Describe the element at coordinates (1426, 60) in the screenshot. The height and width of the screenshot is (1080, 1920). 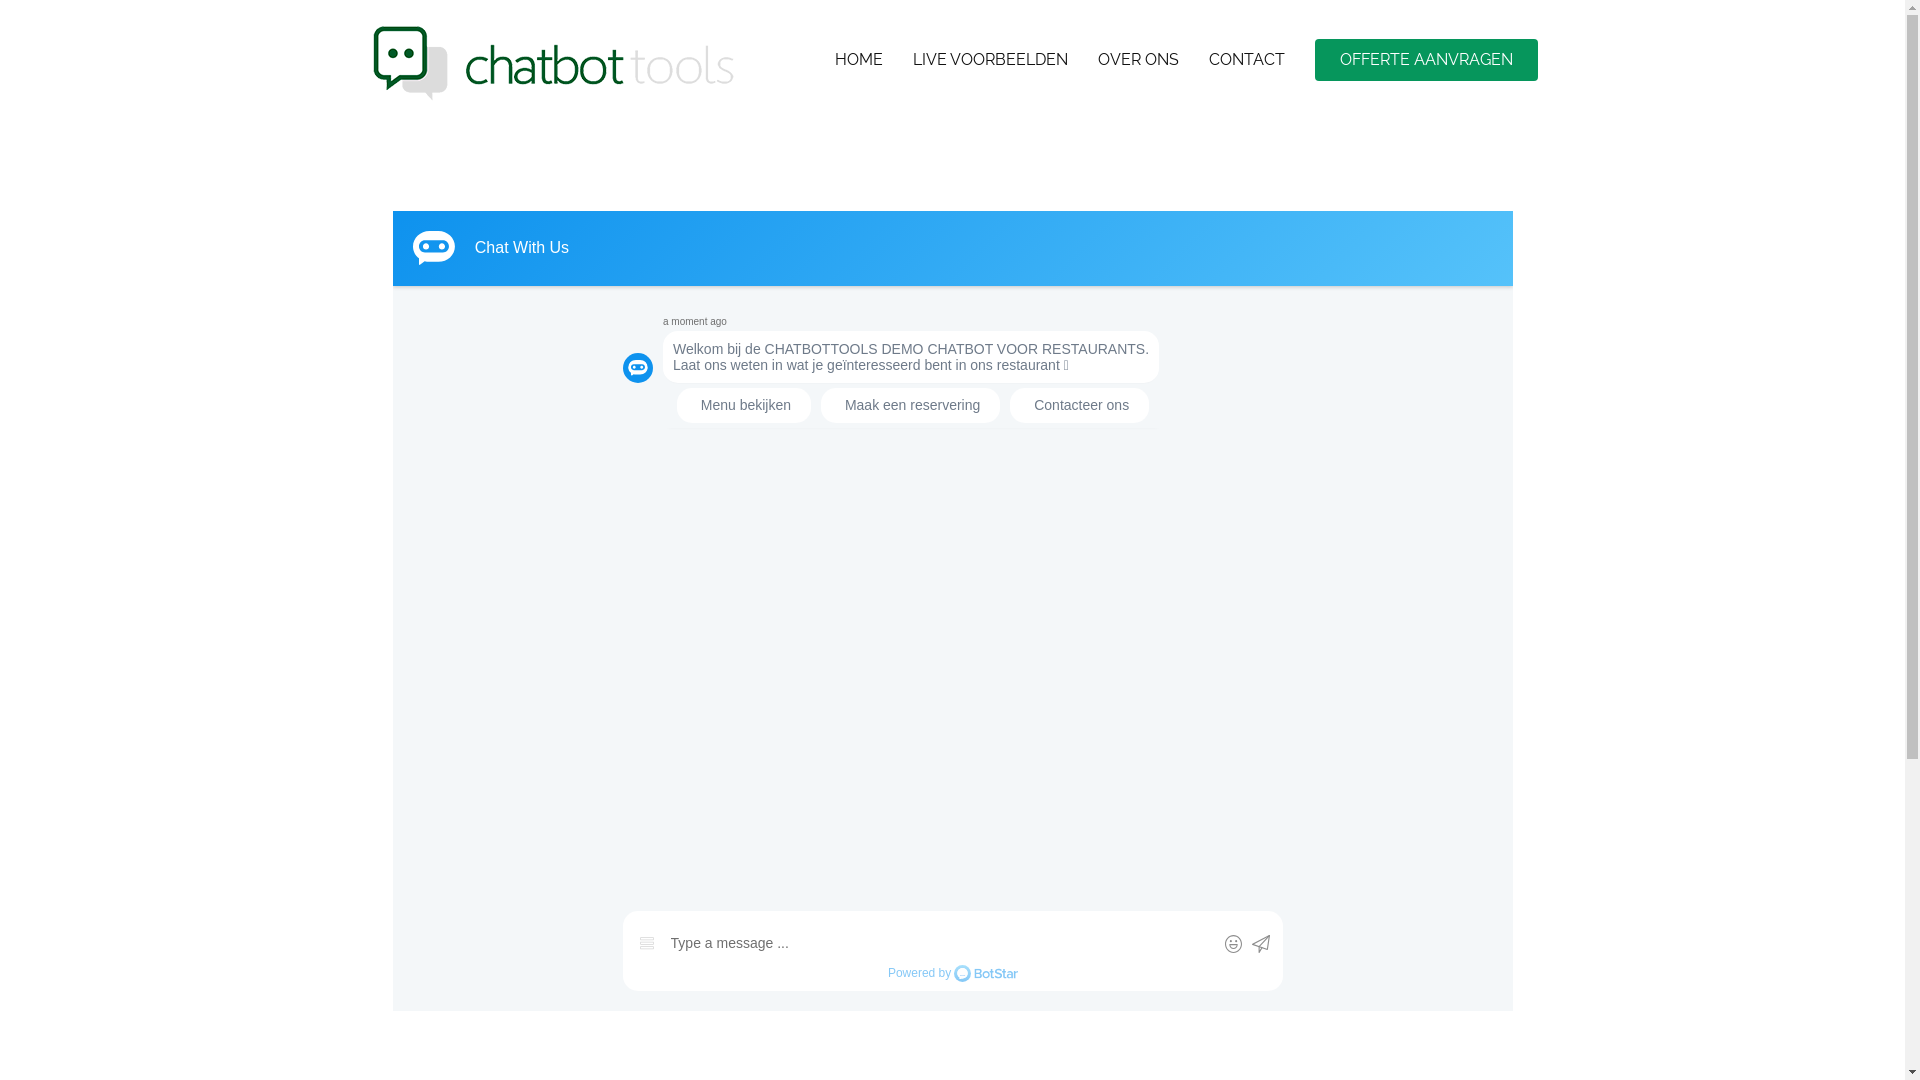
I see `OFFERTE AANVRAGEN` at that location.